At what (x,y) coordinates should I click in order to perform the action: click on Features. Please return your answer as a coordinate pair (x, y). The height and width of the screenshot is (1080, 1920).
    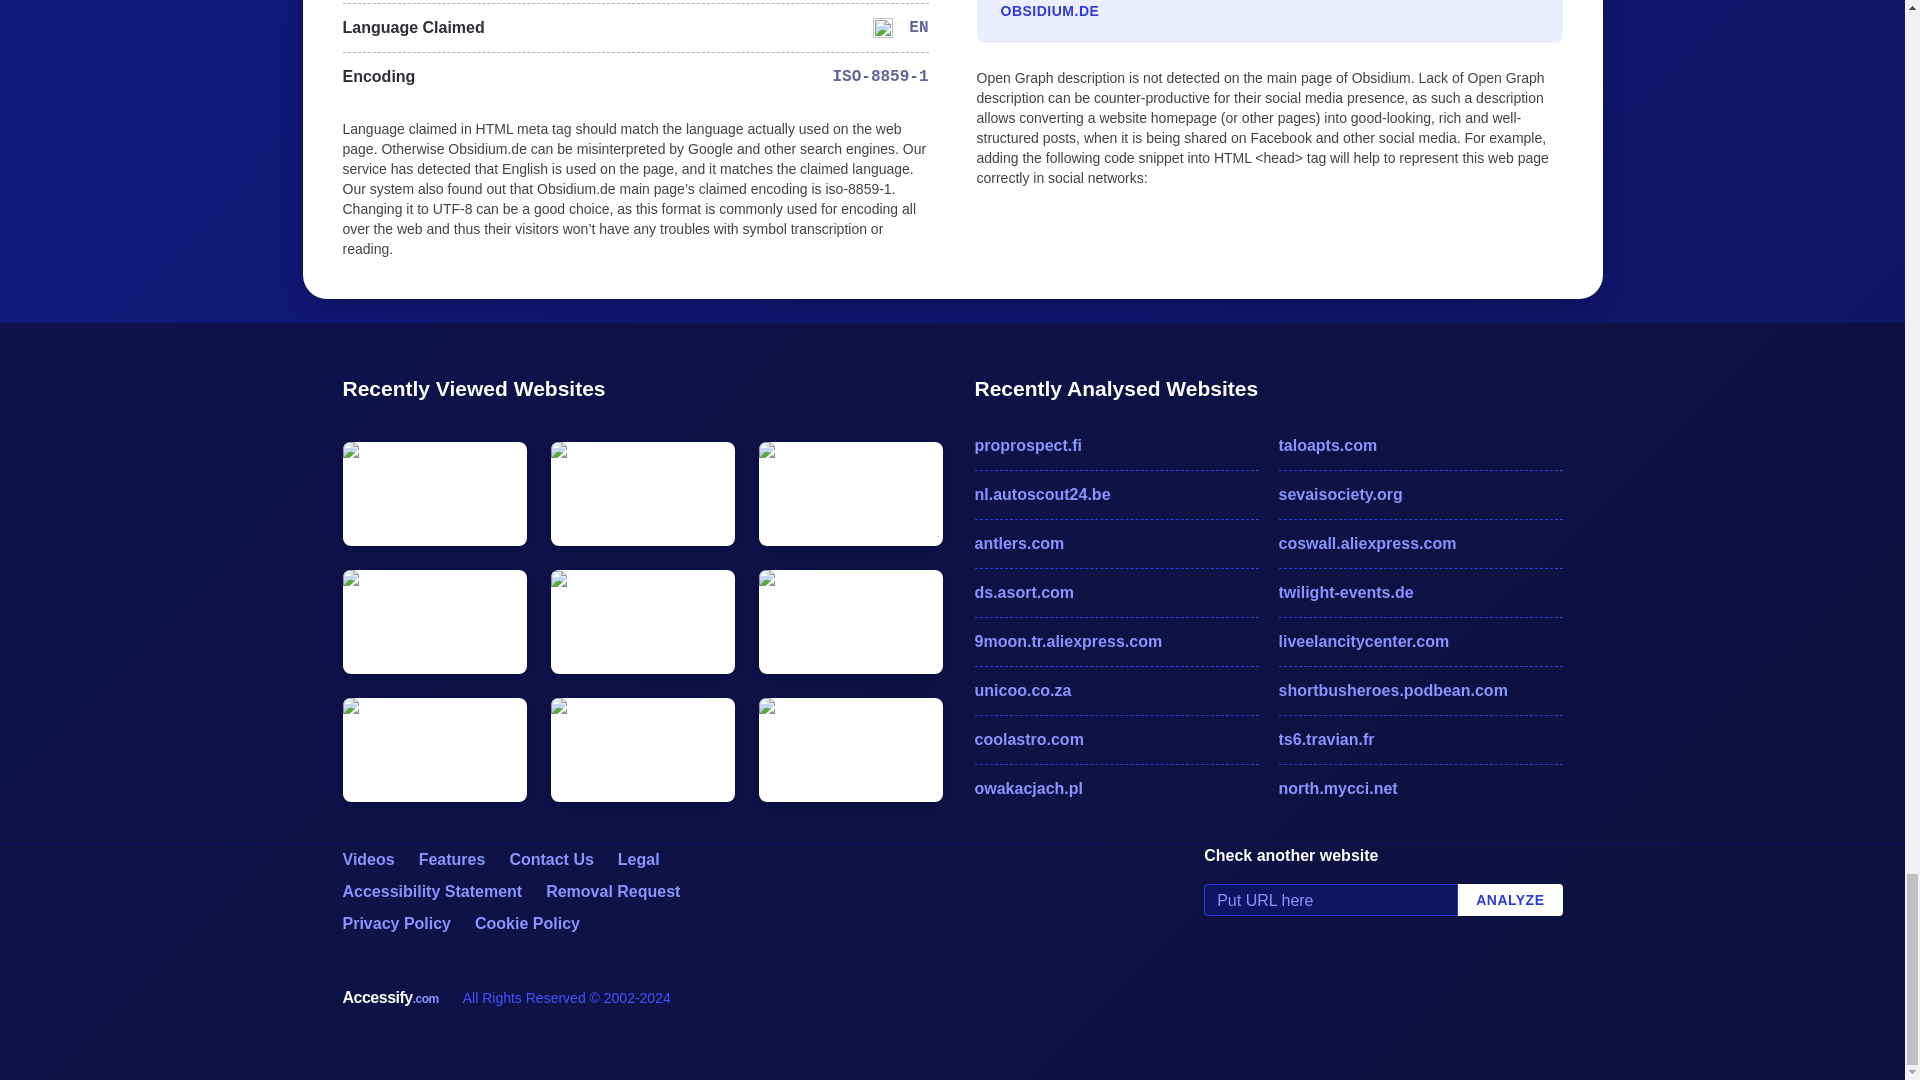
    Looking at the image, I should click on (452, 860).